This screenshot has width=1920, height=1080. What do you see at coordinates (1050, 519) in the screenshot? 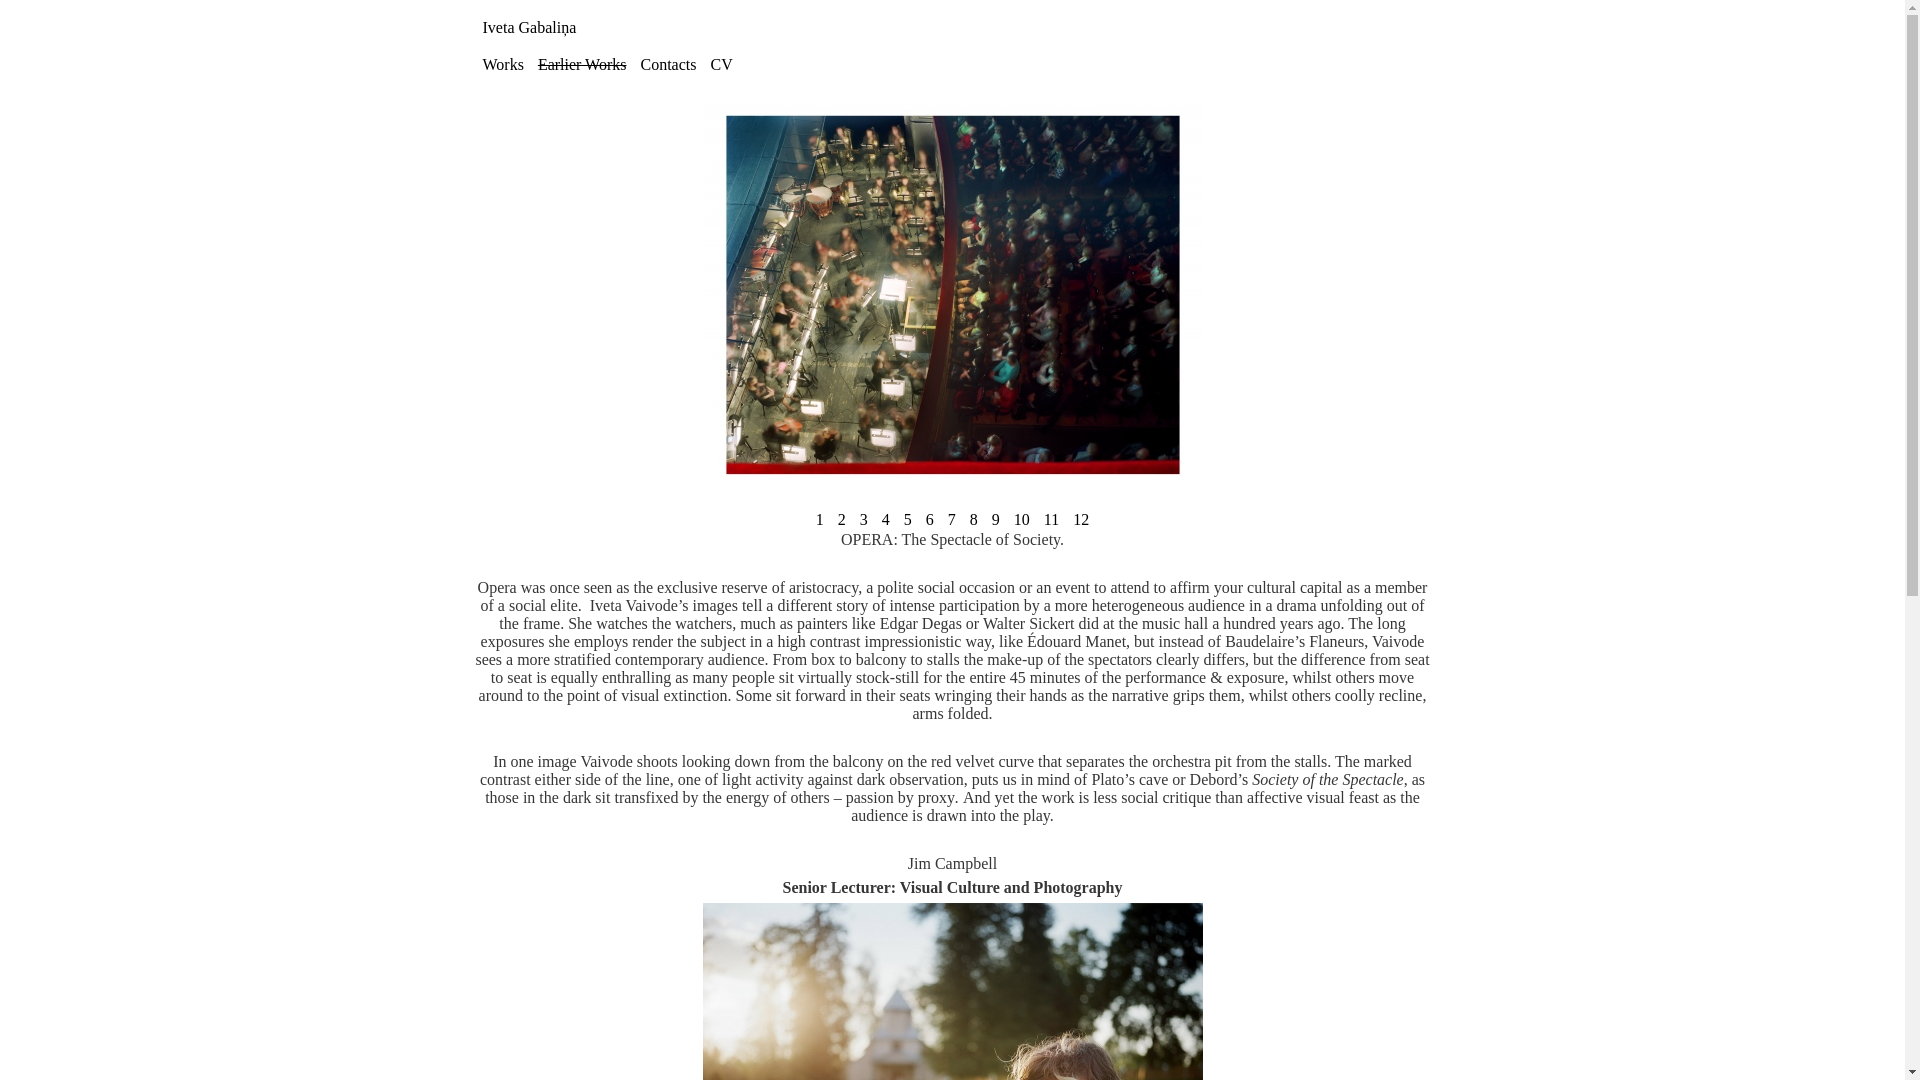
I see `11` at bounding box center [1050, 519].